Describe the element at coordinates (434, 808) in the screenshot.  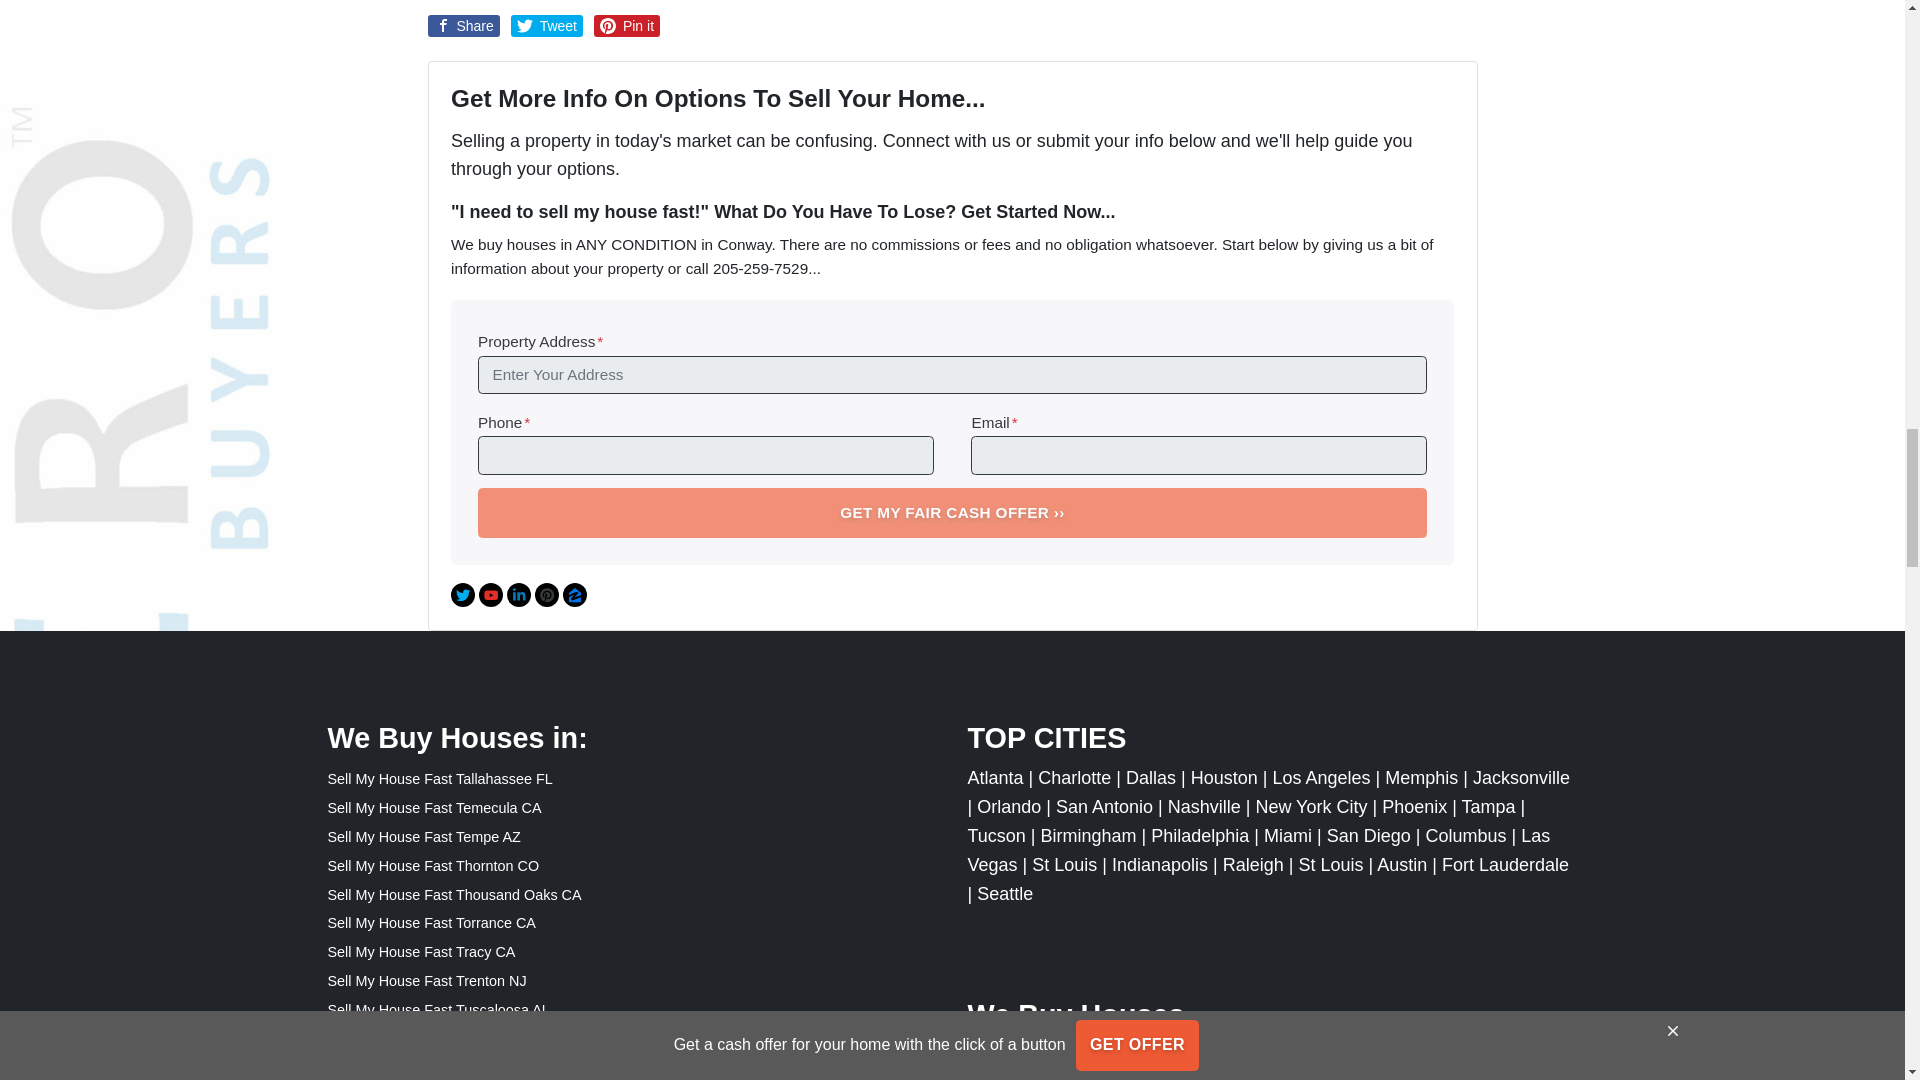
I see `Sell My House Fast Temecula CA` at that location.